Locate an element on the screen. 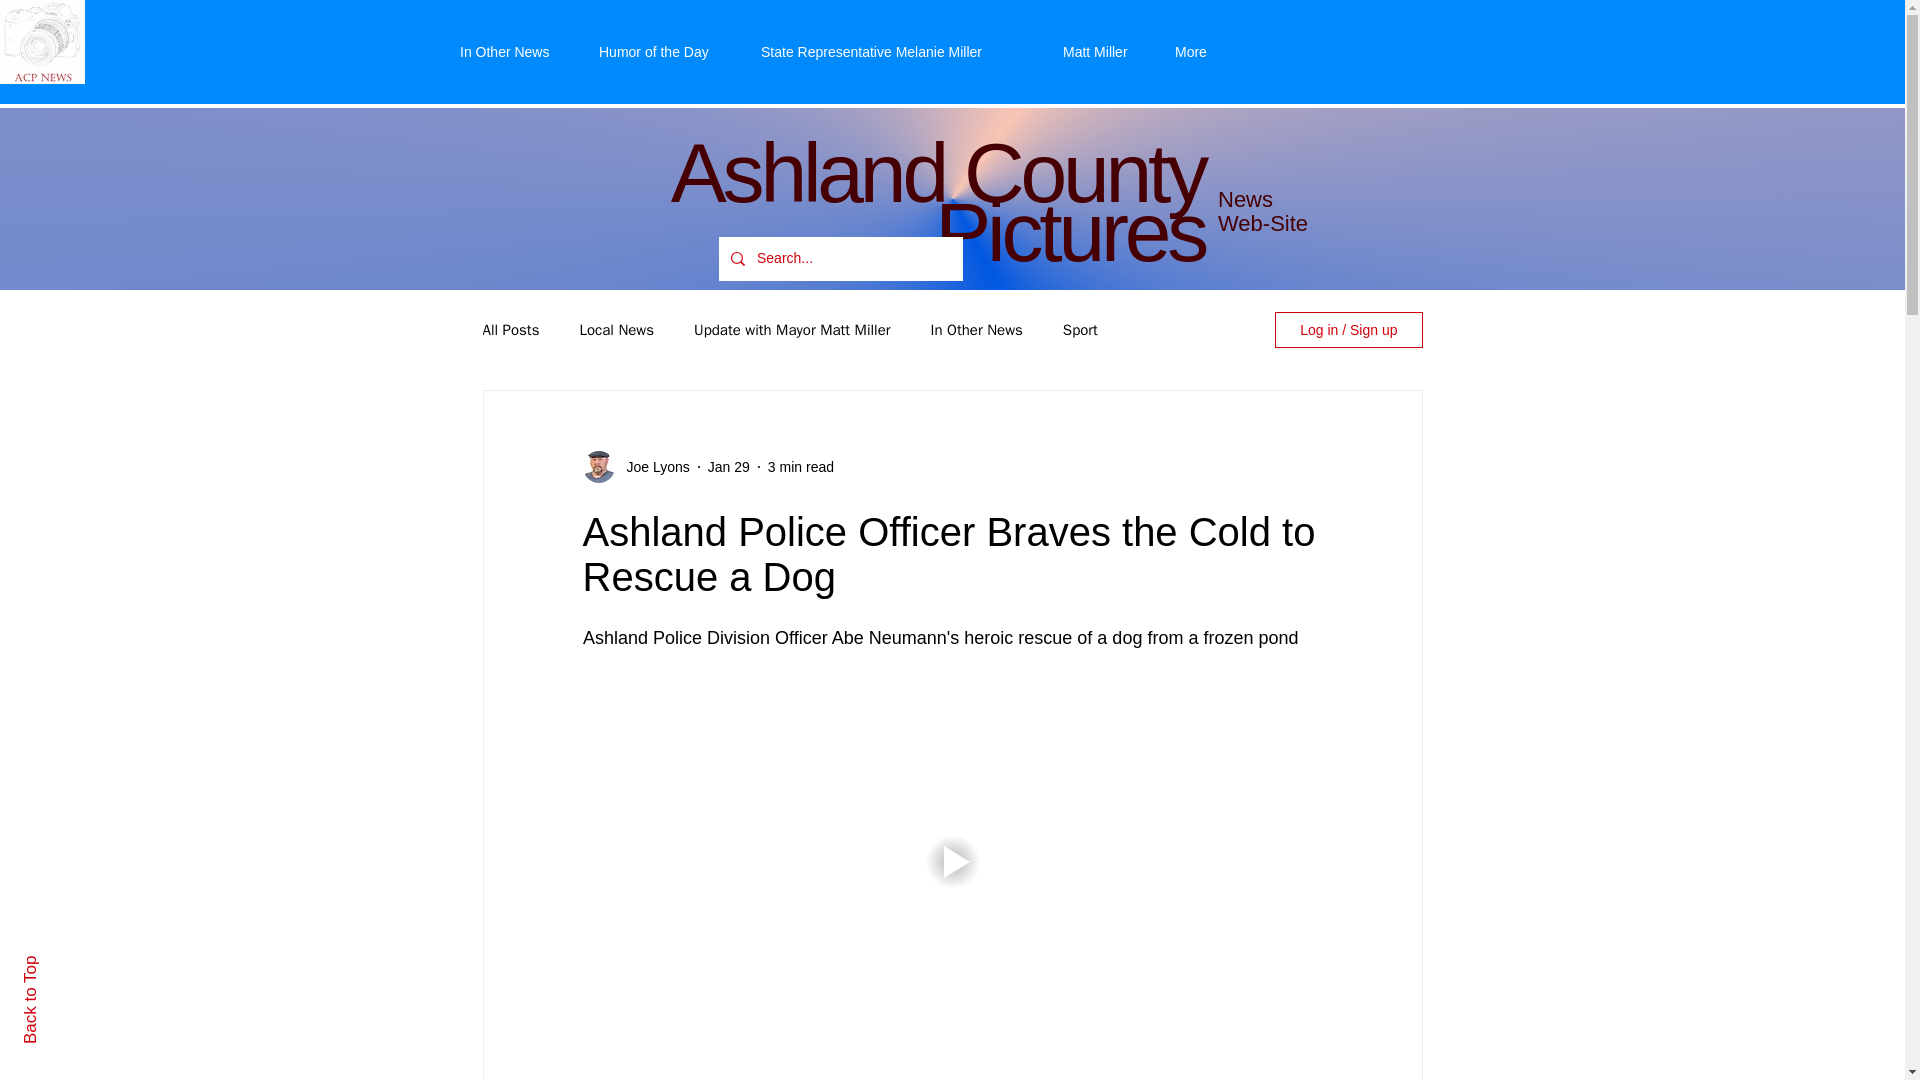  Local News is located at coordinates (616, 329).